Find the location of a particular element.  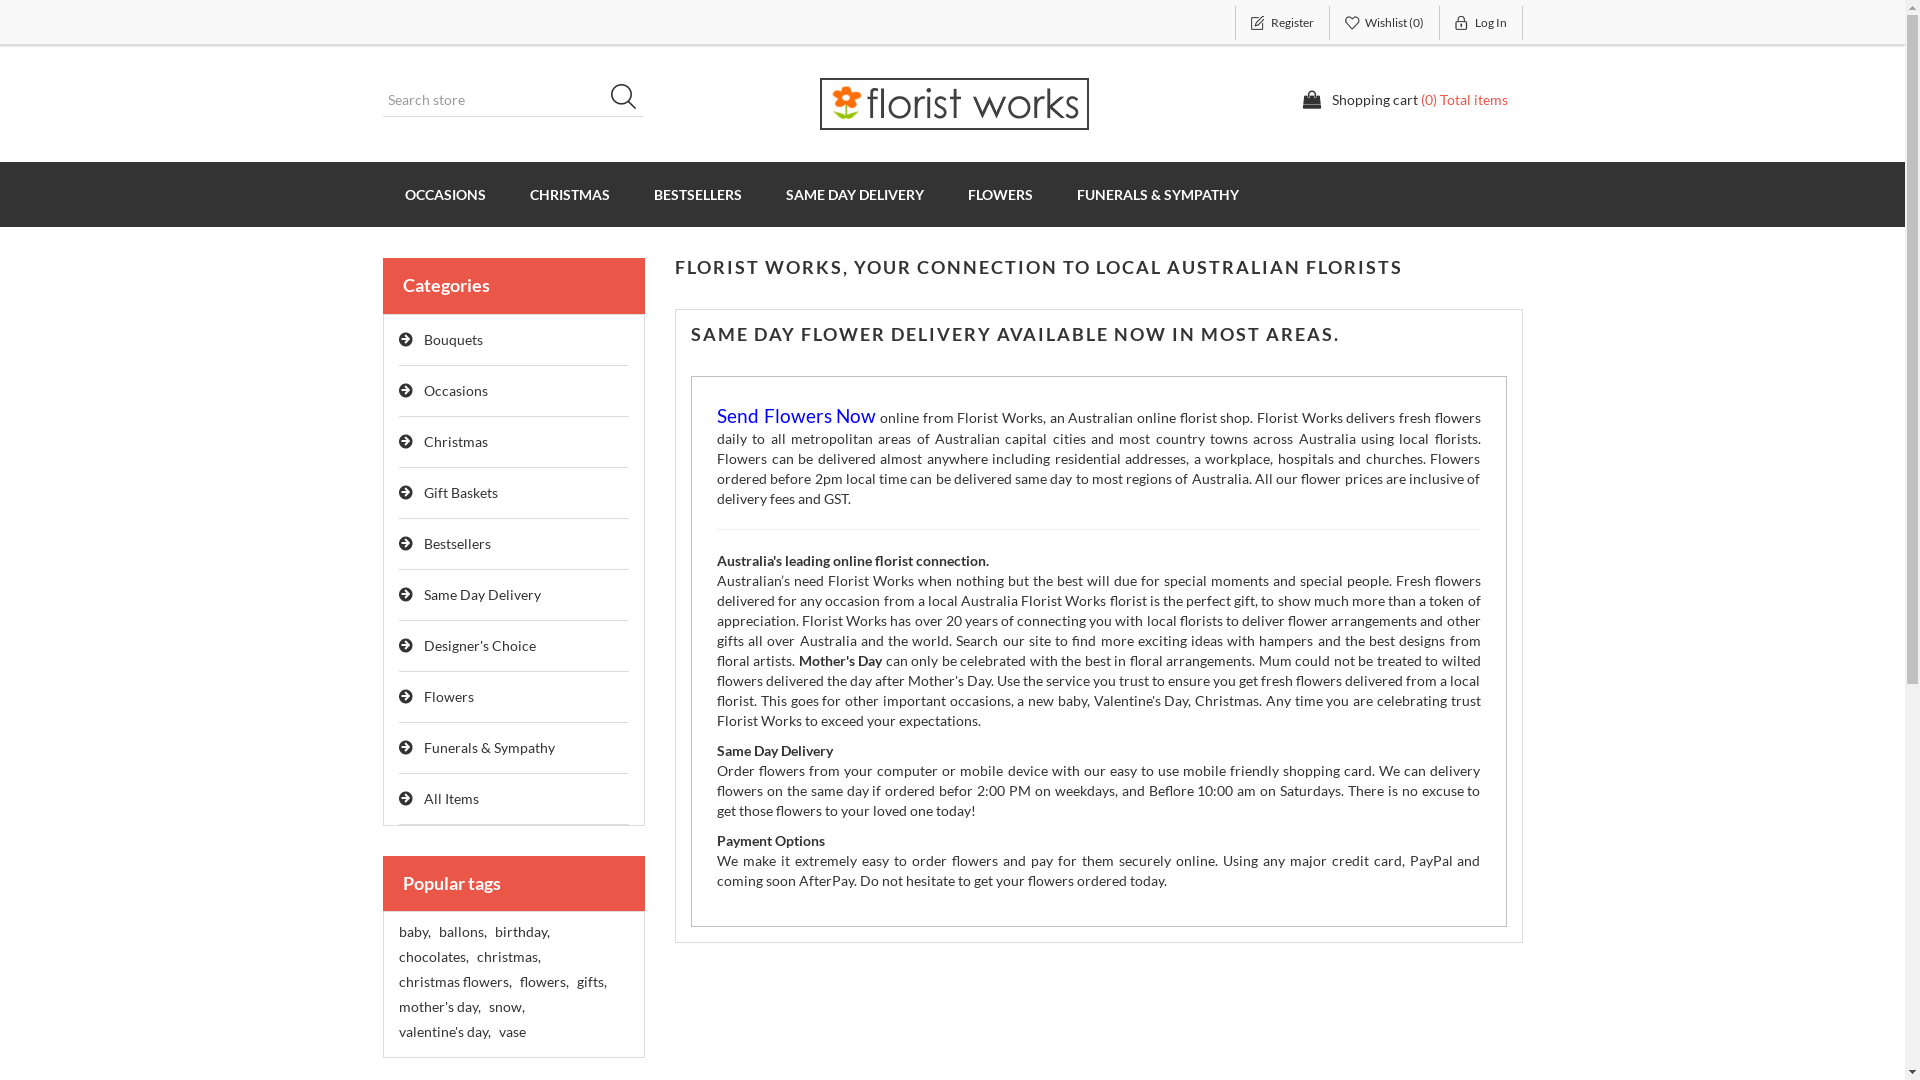

vase is located at coordinates (512, 1032).